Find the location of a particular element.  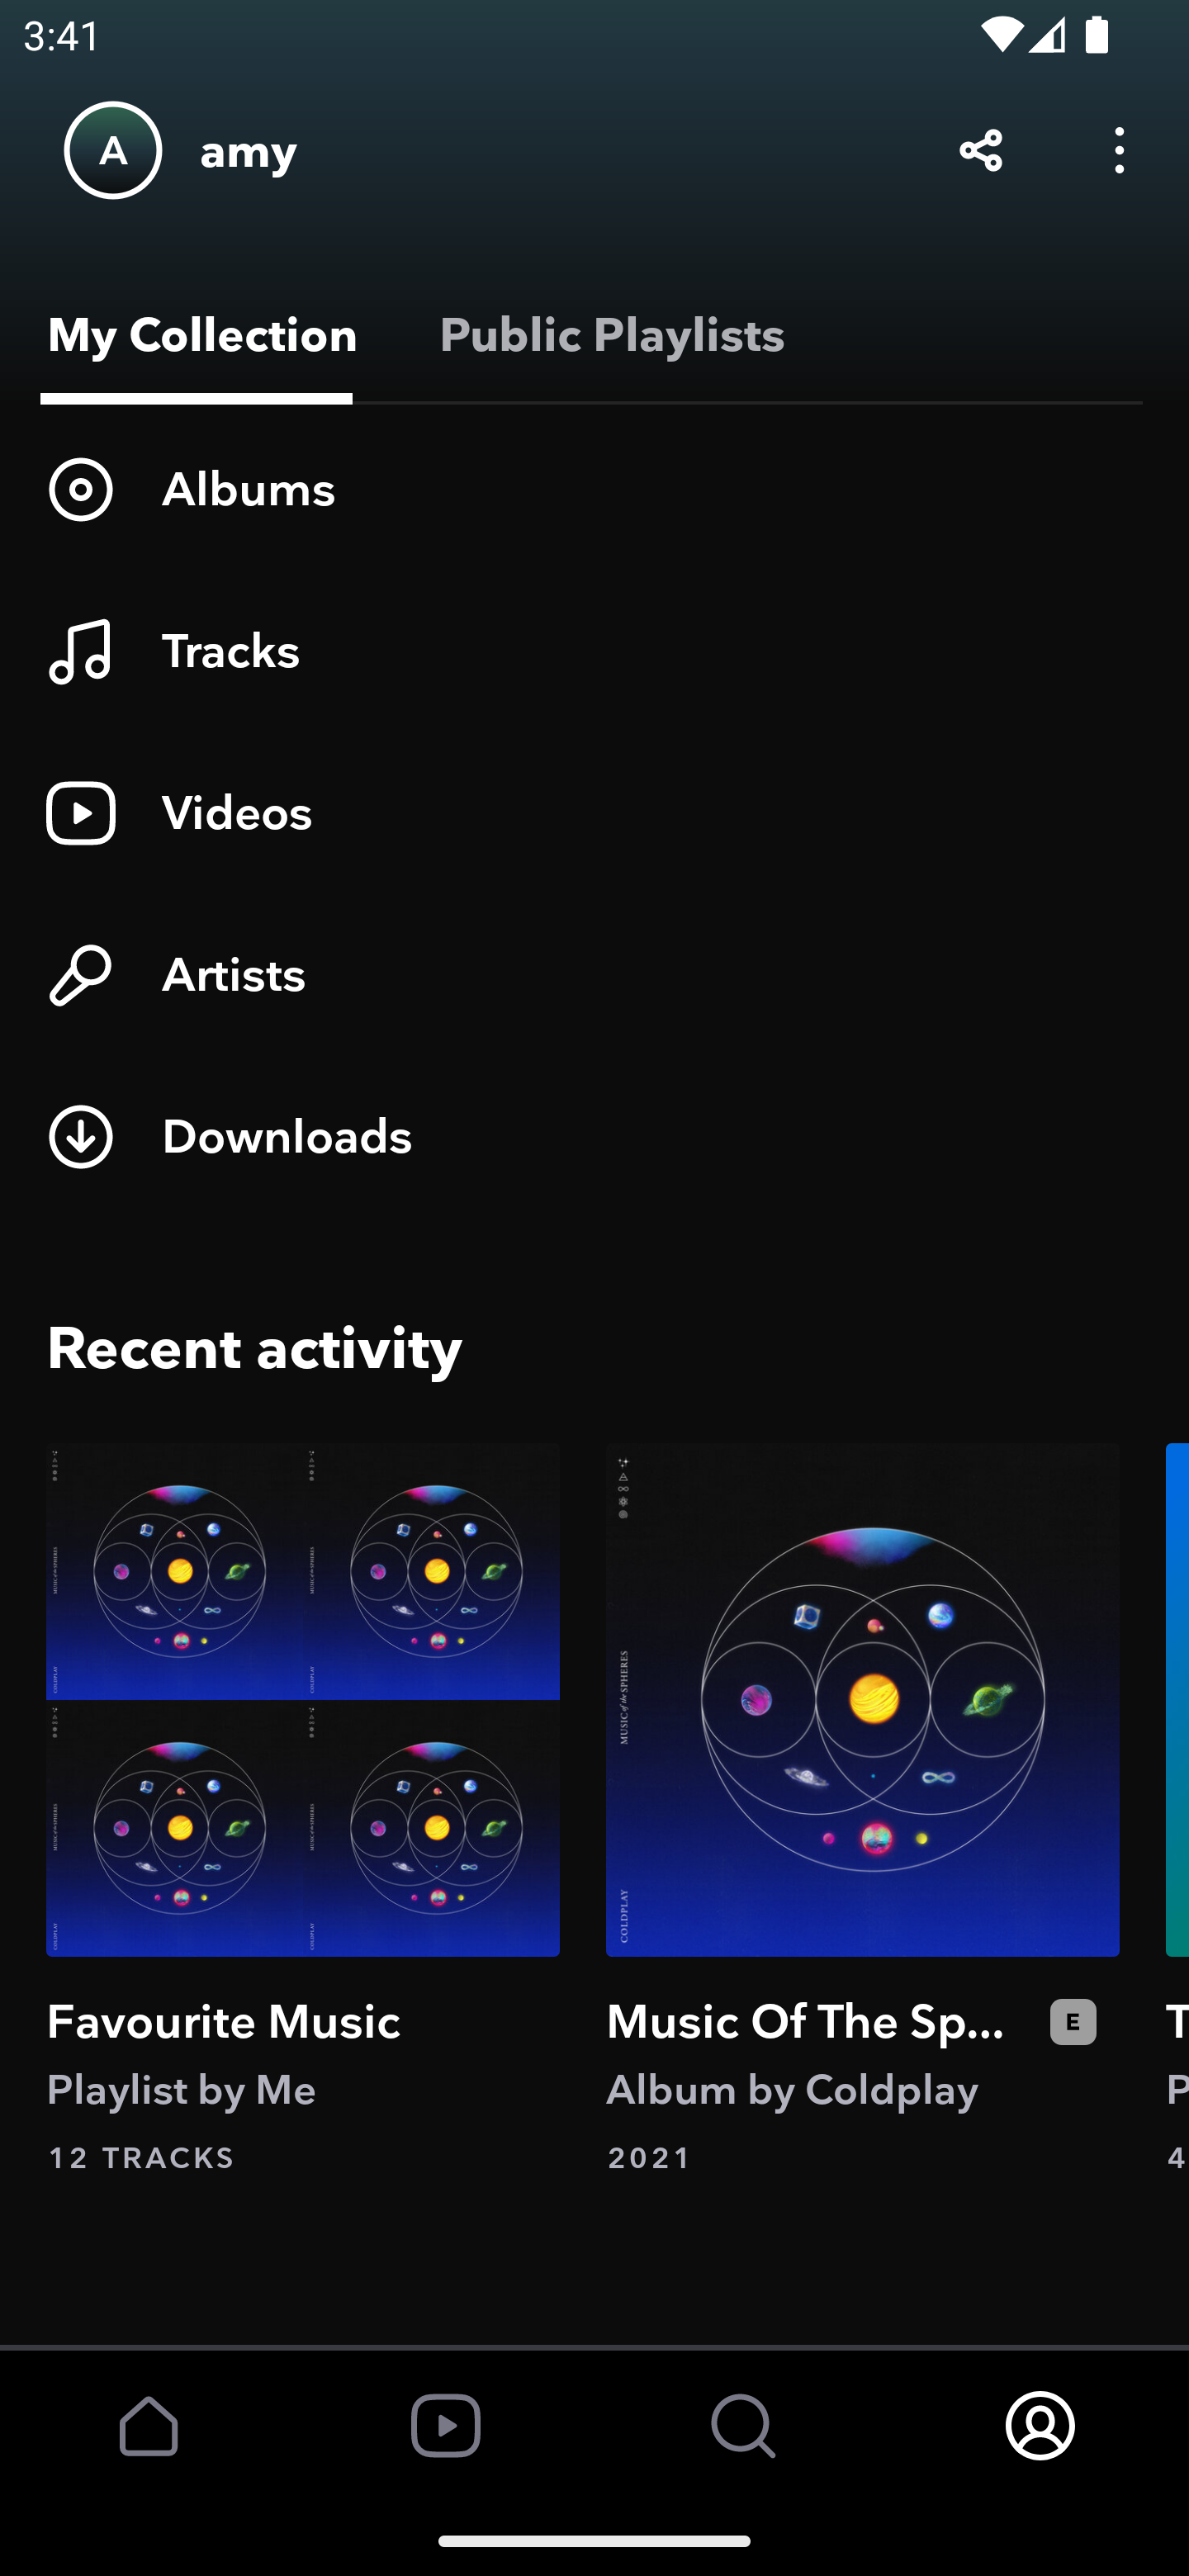

Favourite Music Playlist by Me 12 TRACKS is located at coordinates (303, 1810).